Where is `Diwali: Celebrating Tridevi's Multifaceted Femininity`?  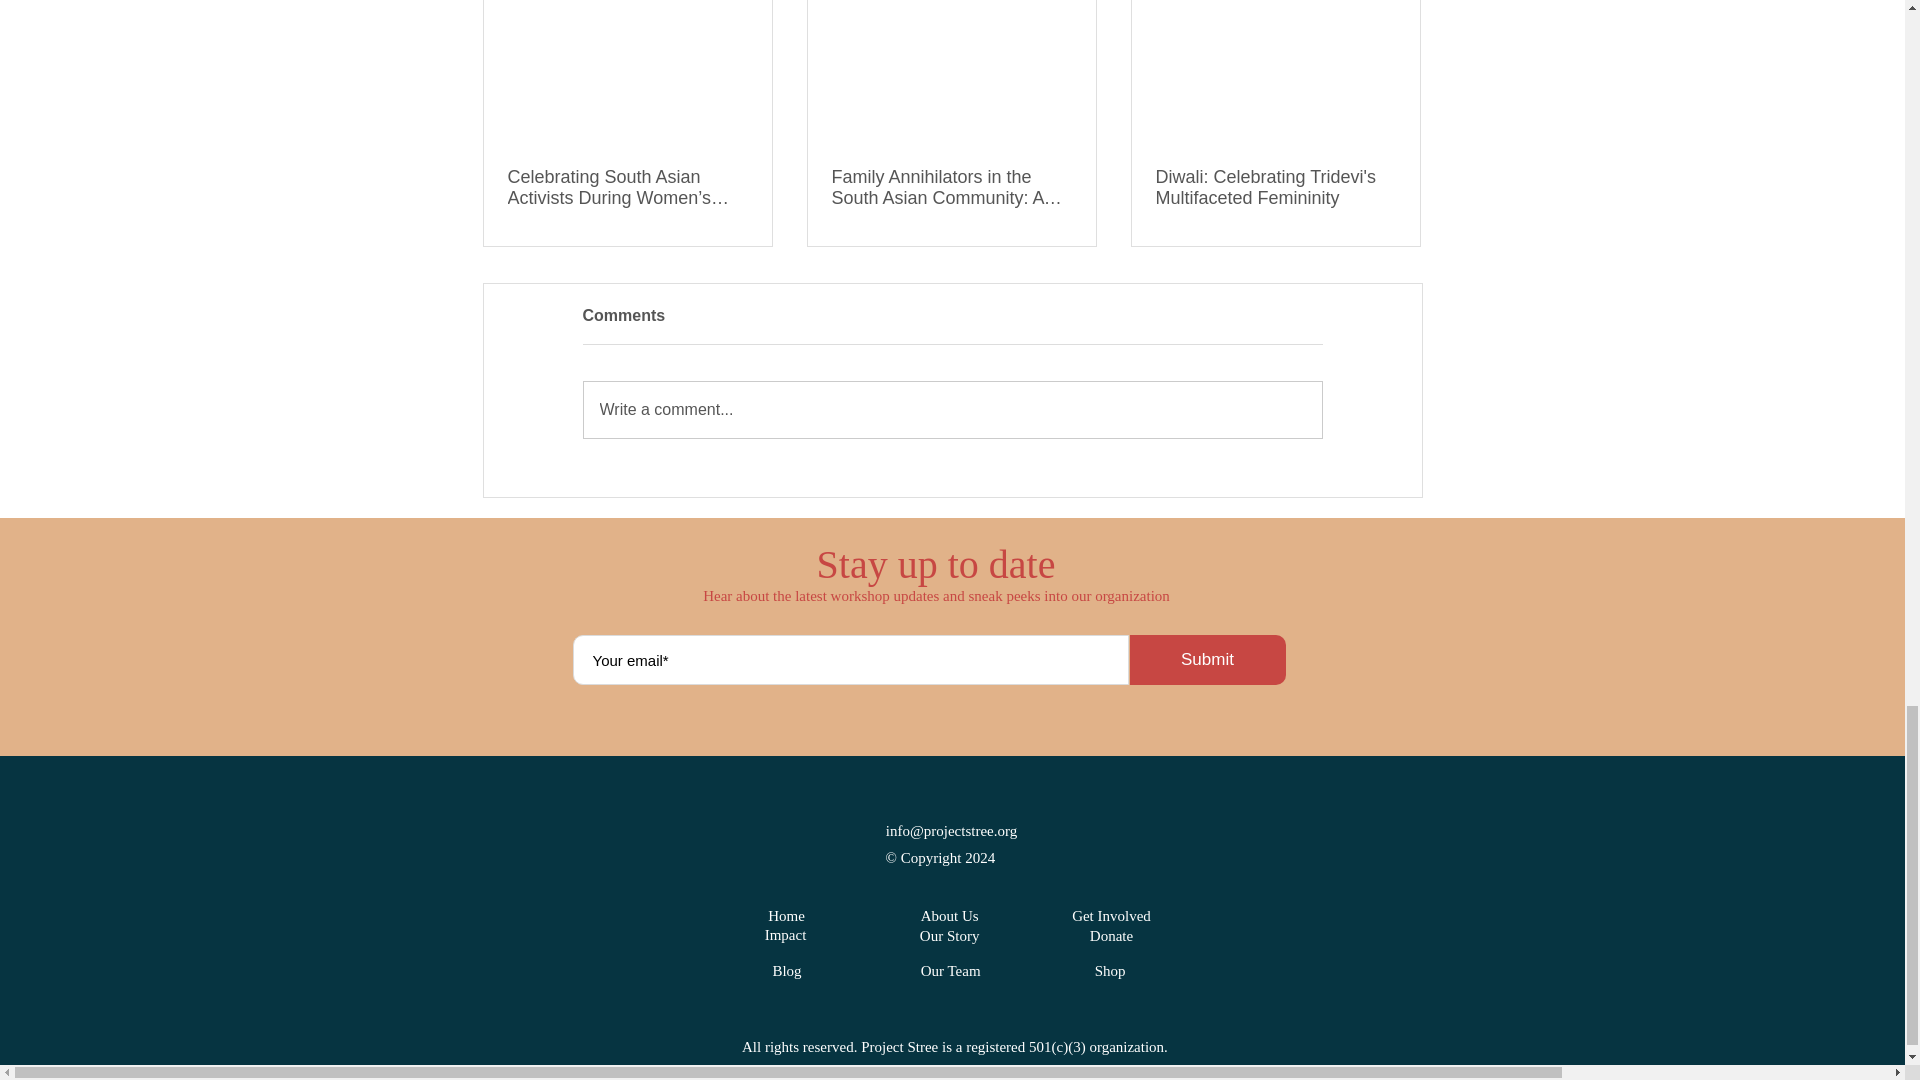 Diwali: Celebrating Tridevi's Multifaceted Femininity is located at coordinates (1275, 188).